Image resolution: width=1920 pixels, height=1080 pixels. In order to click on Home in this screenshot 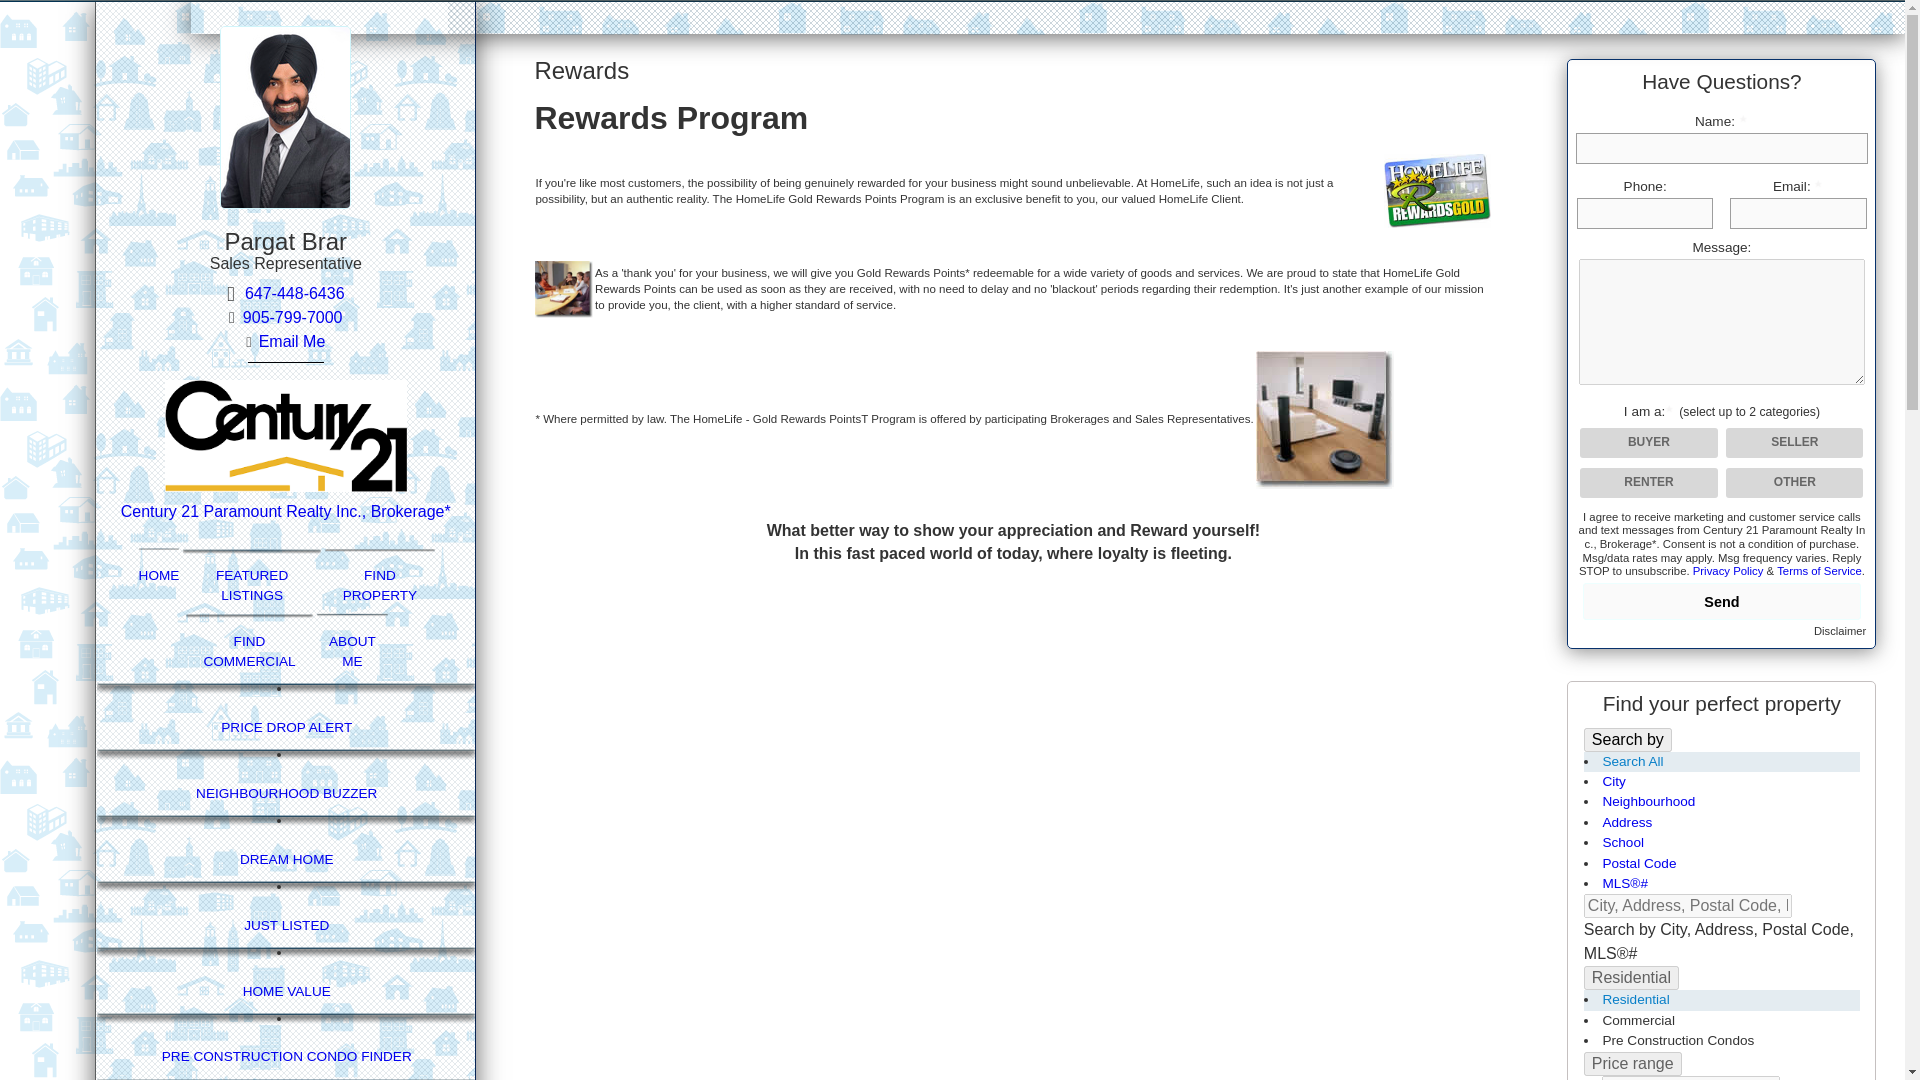, I will do `click(159, 576)`.